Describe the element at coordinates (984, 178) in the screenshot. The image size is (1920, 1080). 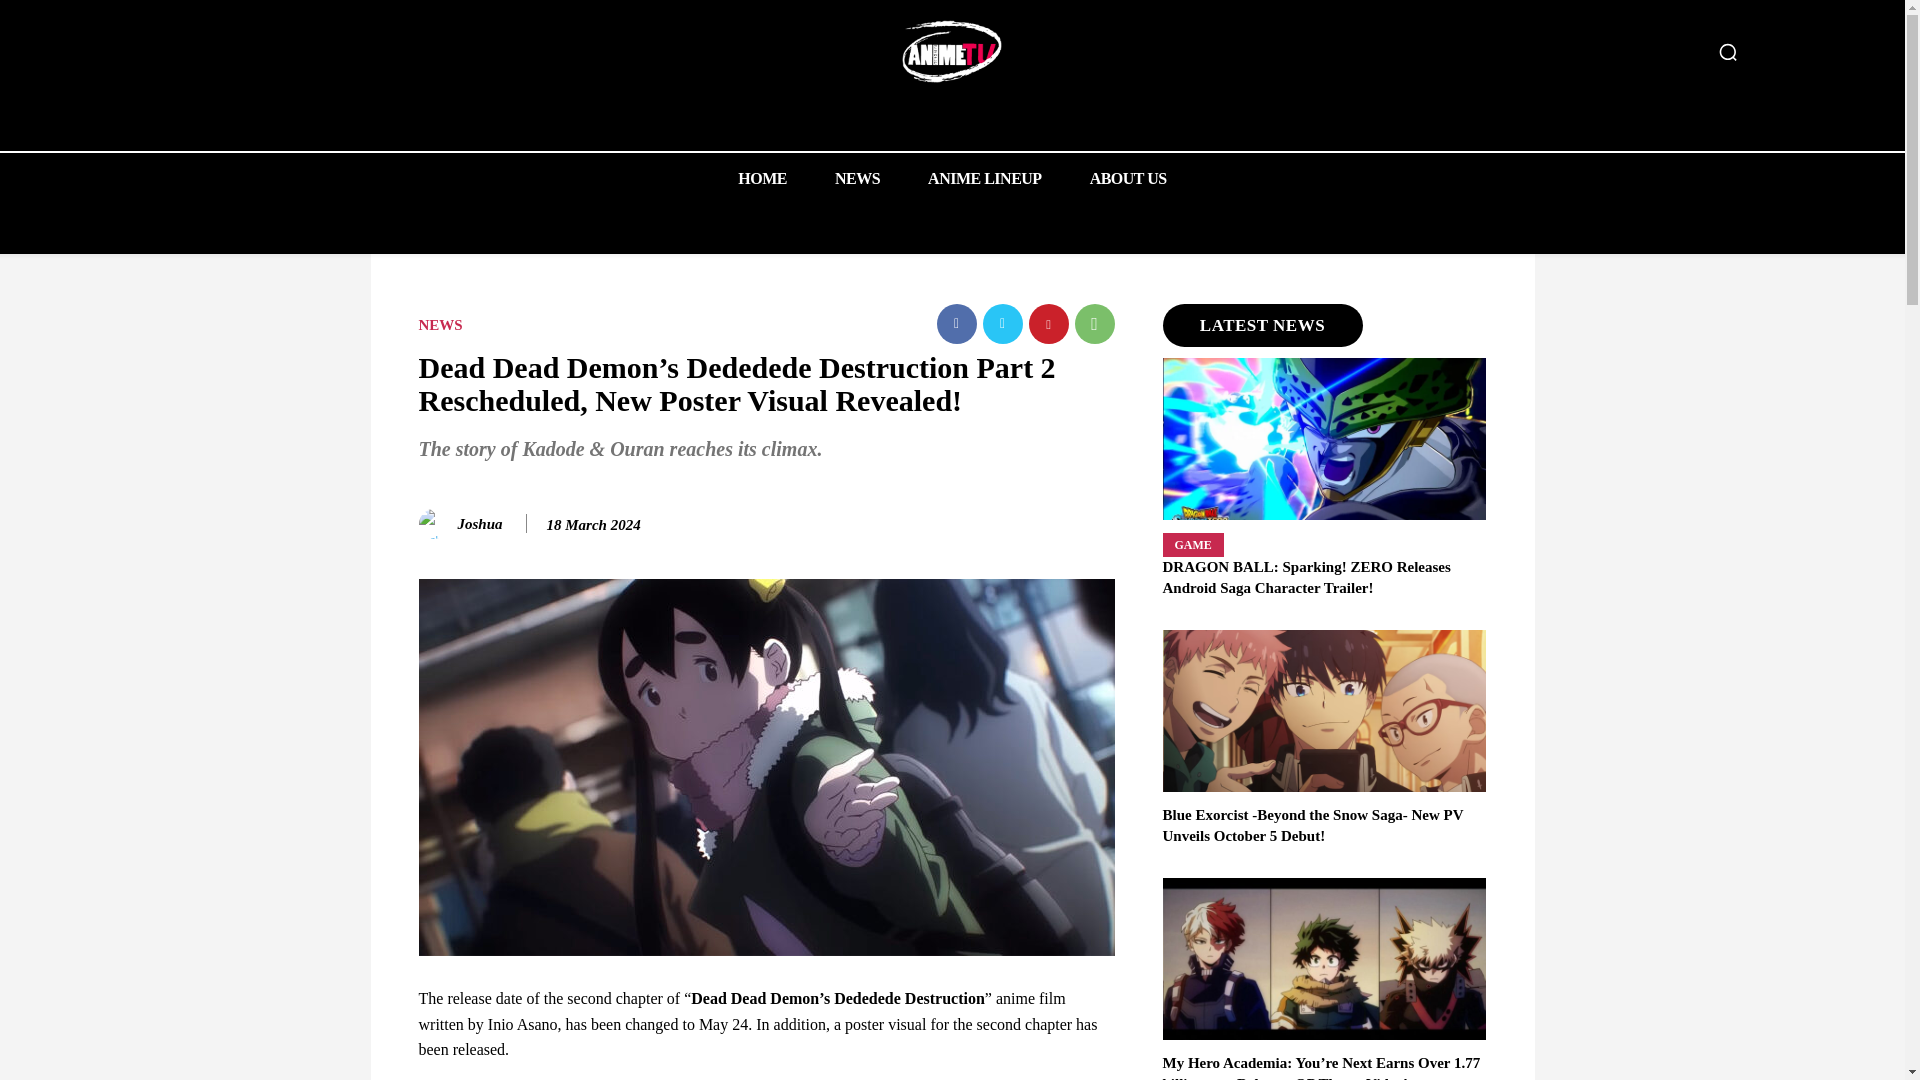
I see `ANIME LINEUP` at that location.